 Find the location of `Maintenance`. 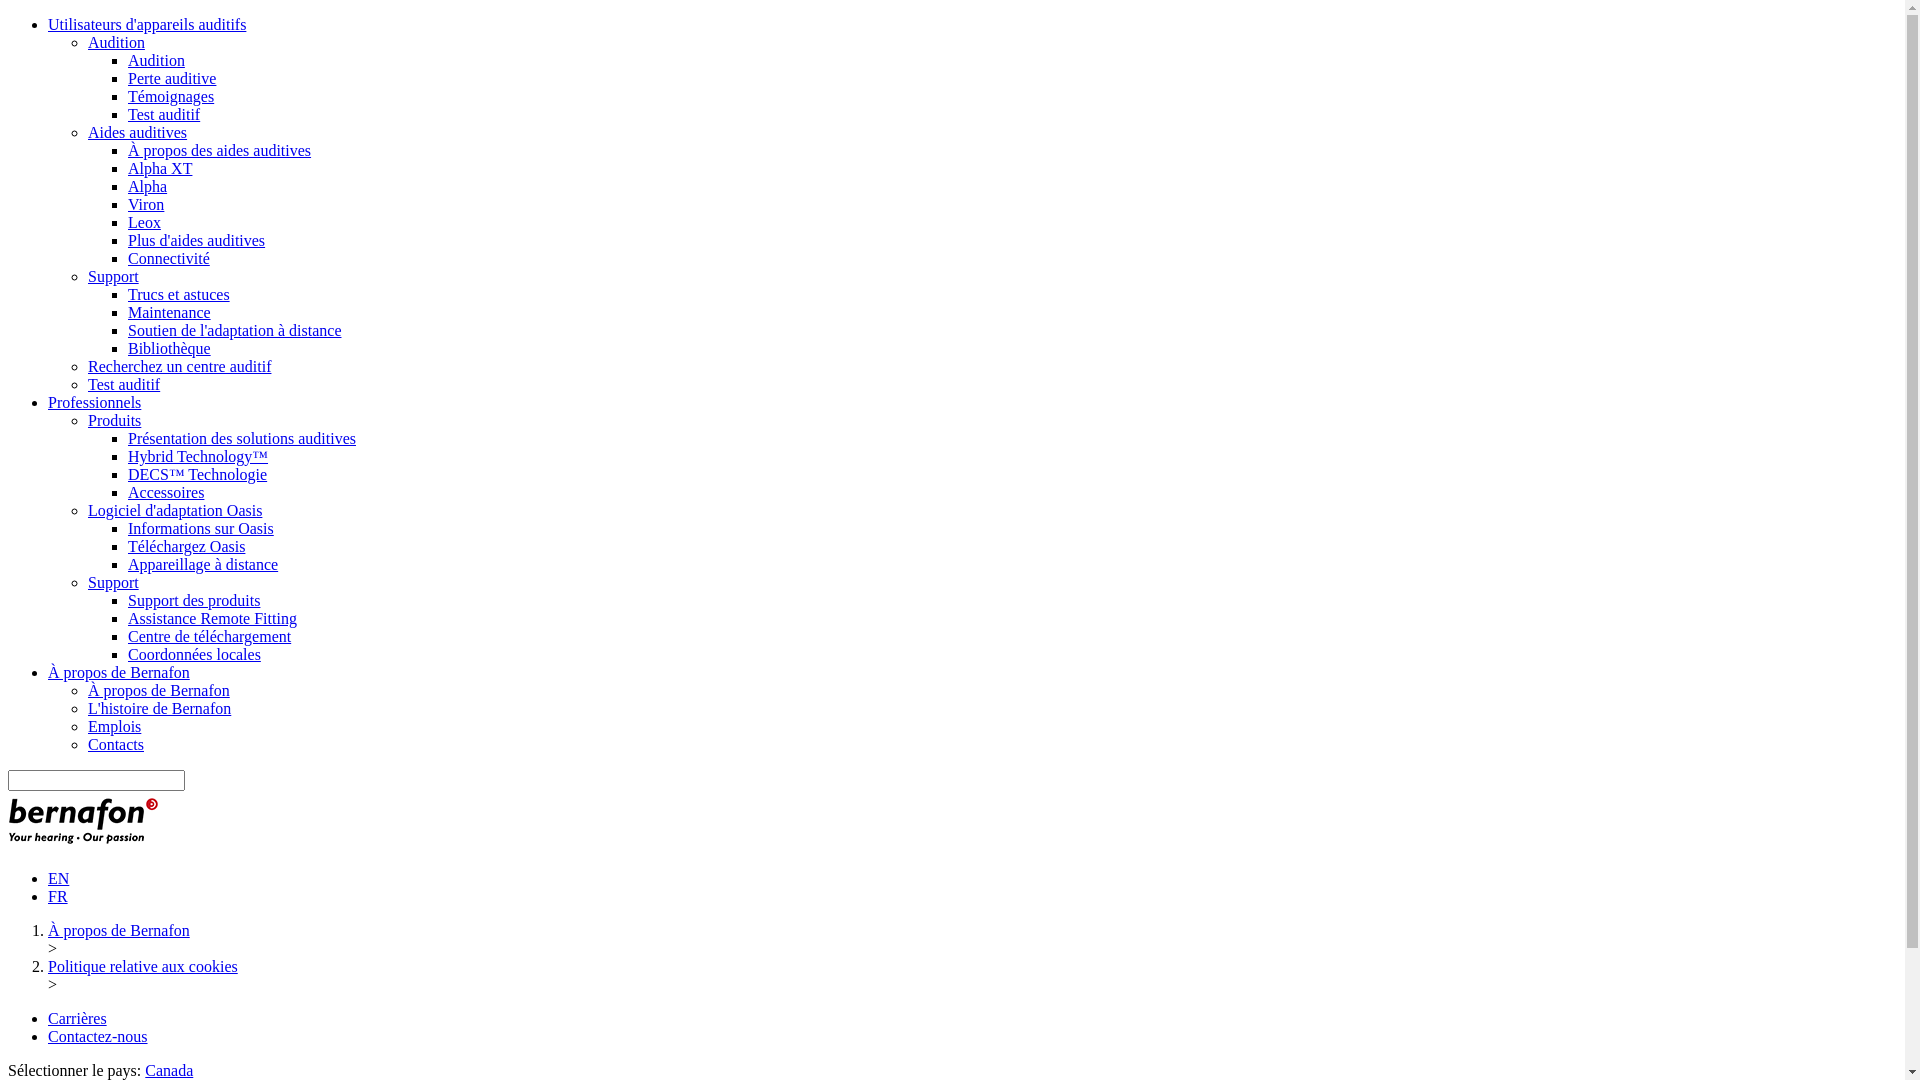

Maintenance is located at coordinates (170, 312).